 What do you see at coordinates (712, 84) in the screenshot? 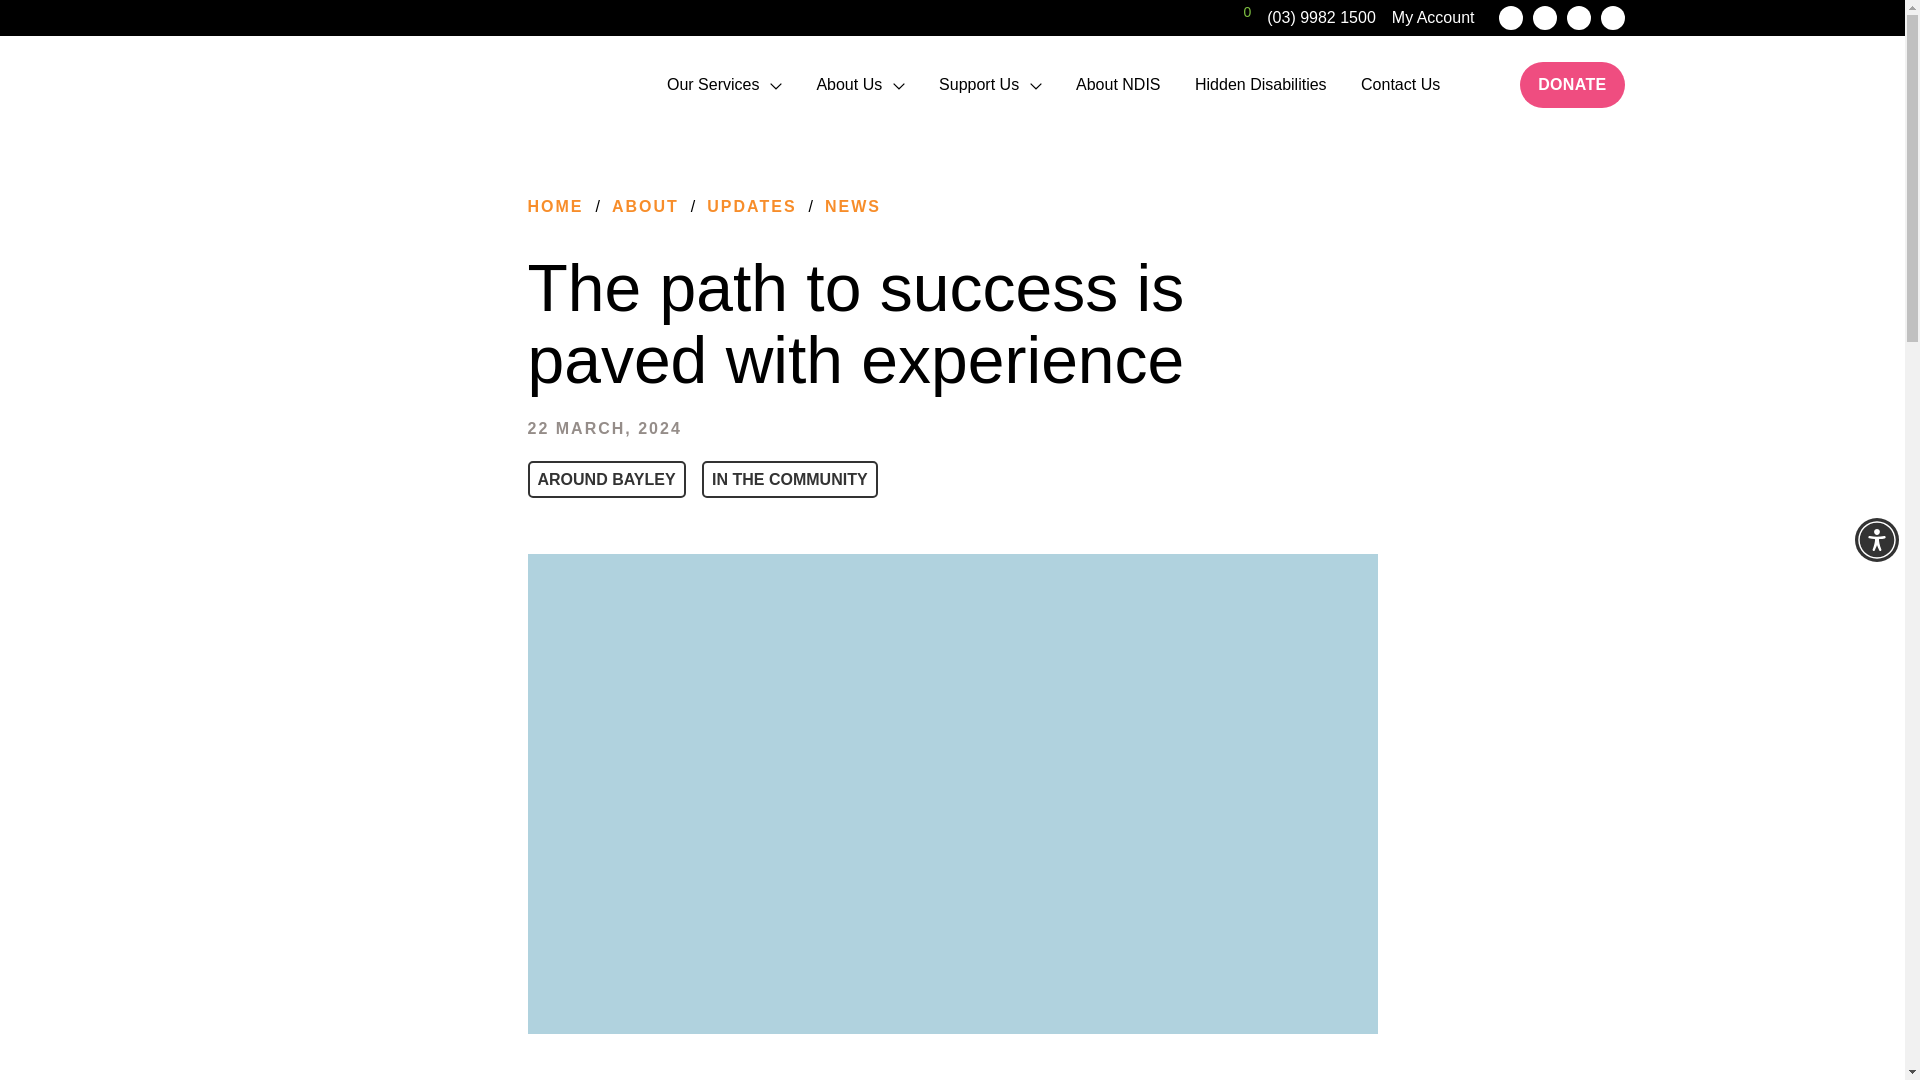
I see `Our Services` at bounding box center [712, 84].